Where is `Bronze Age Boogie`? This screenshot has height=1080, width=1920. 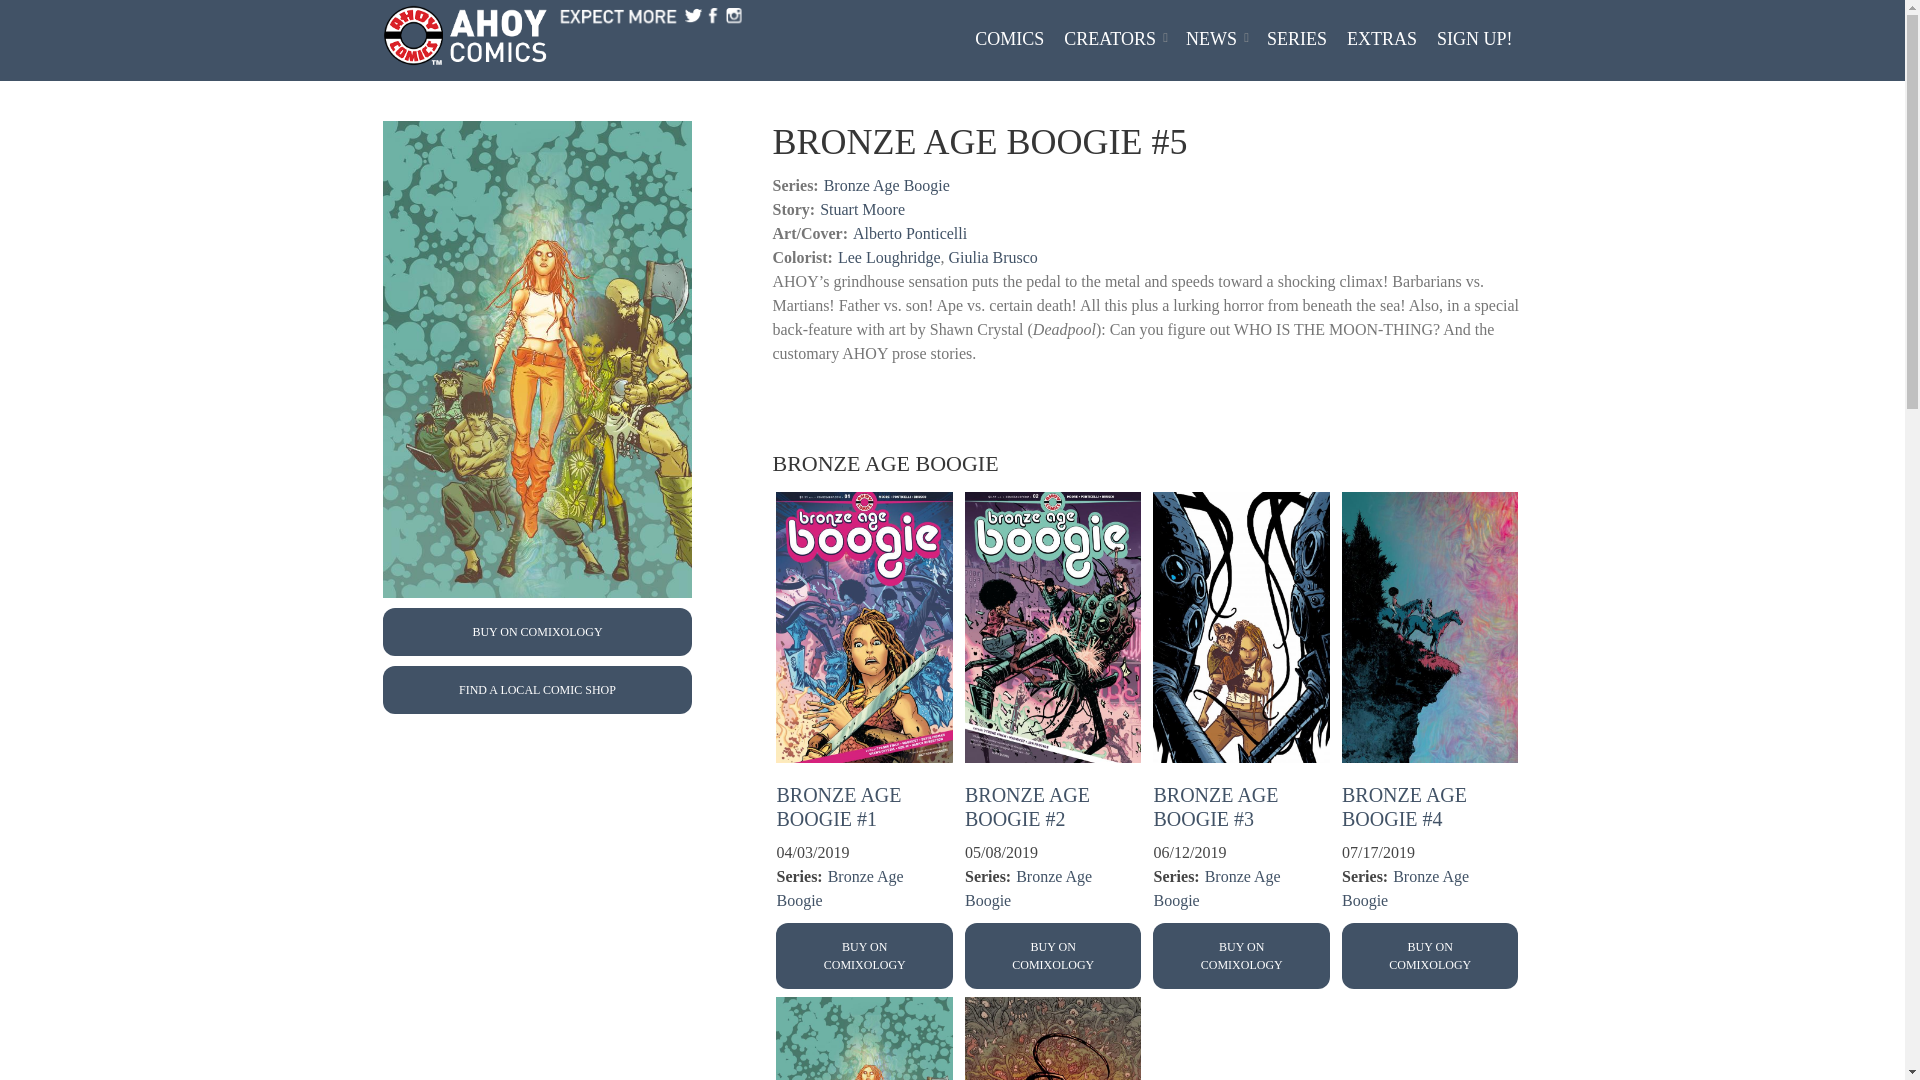
Bronze Age Boogie is located at coordinates (1028, 888).